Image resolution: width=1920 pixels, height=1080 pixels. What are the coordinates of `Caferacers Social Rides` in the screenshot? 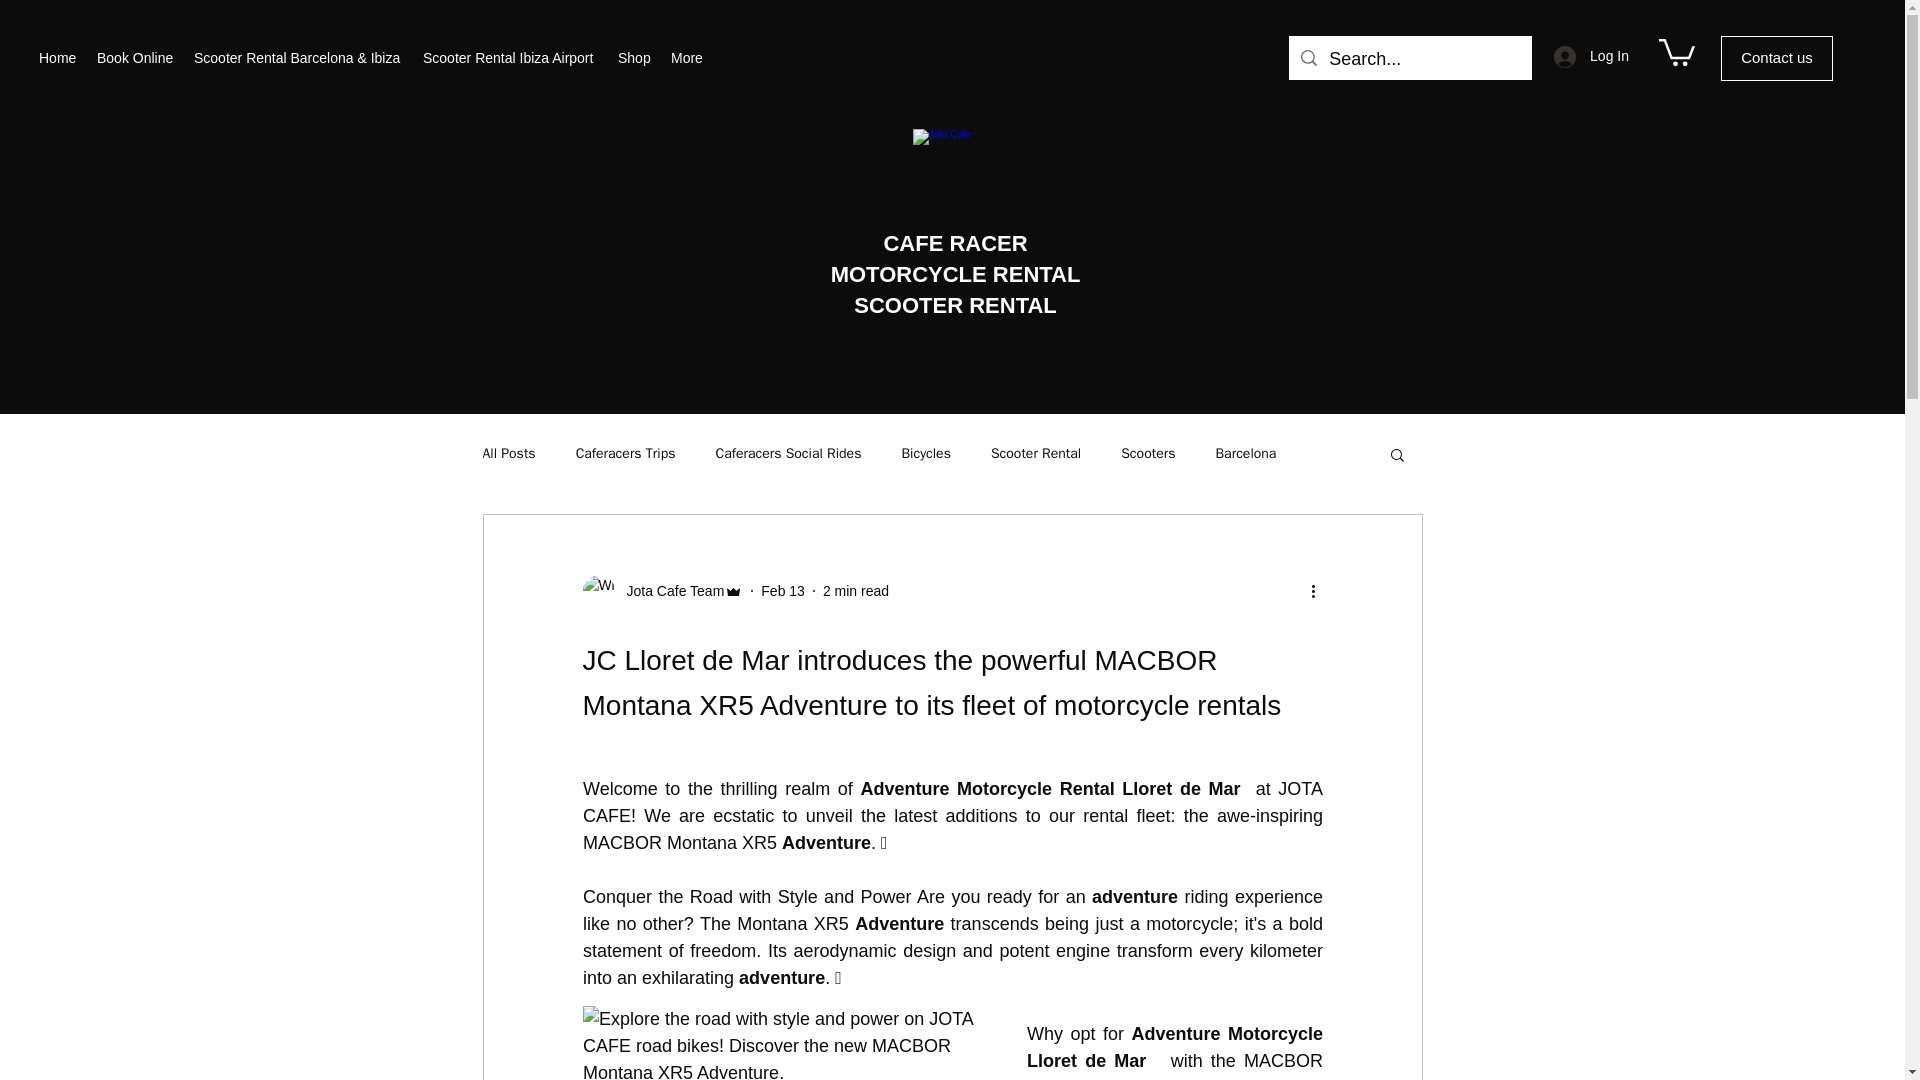 It's located at (787, 454).